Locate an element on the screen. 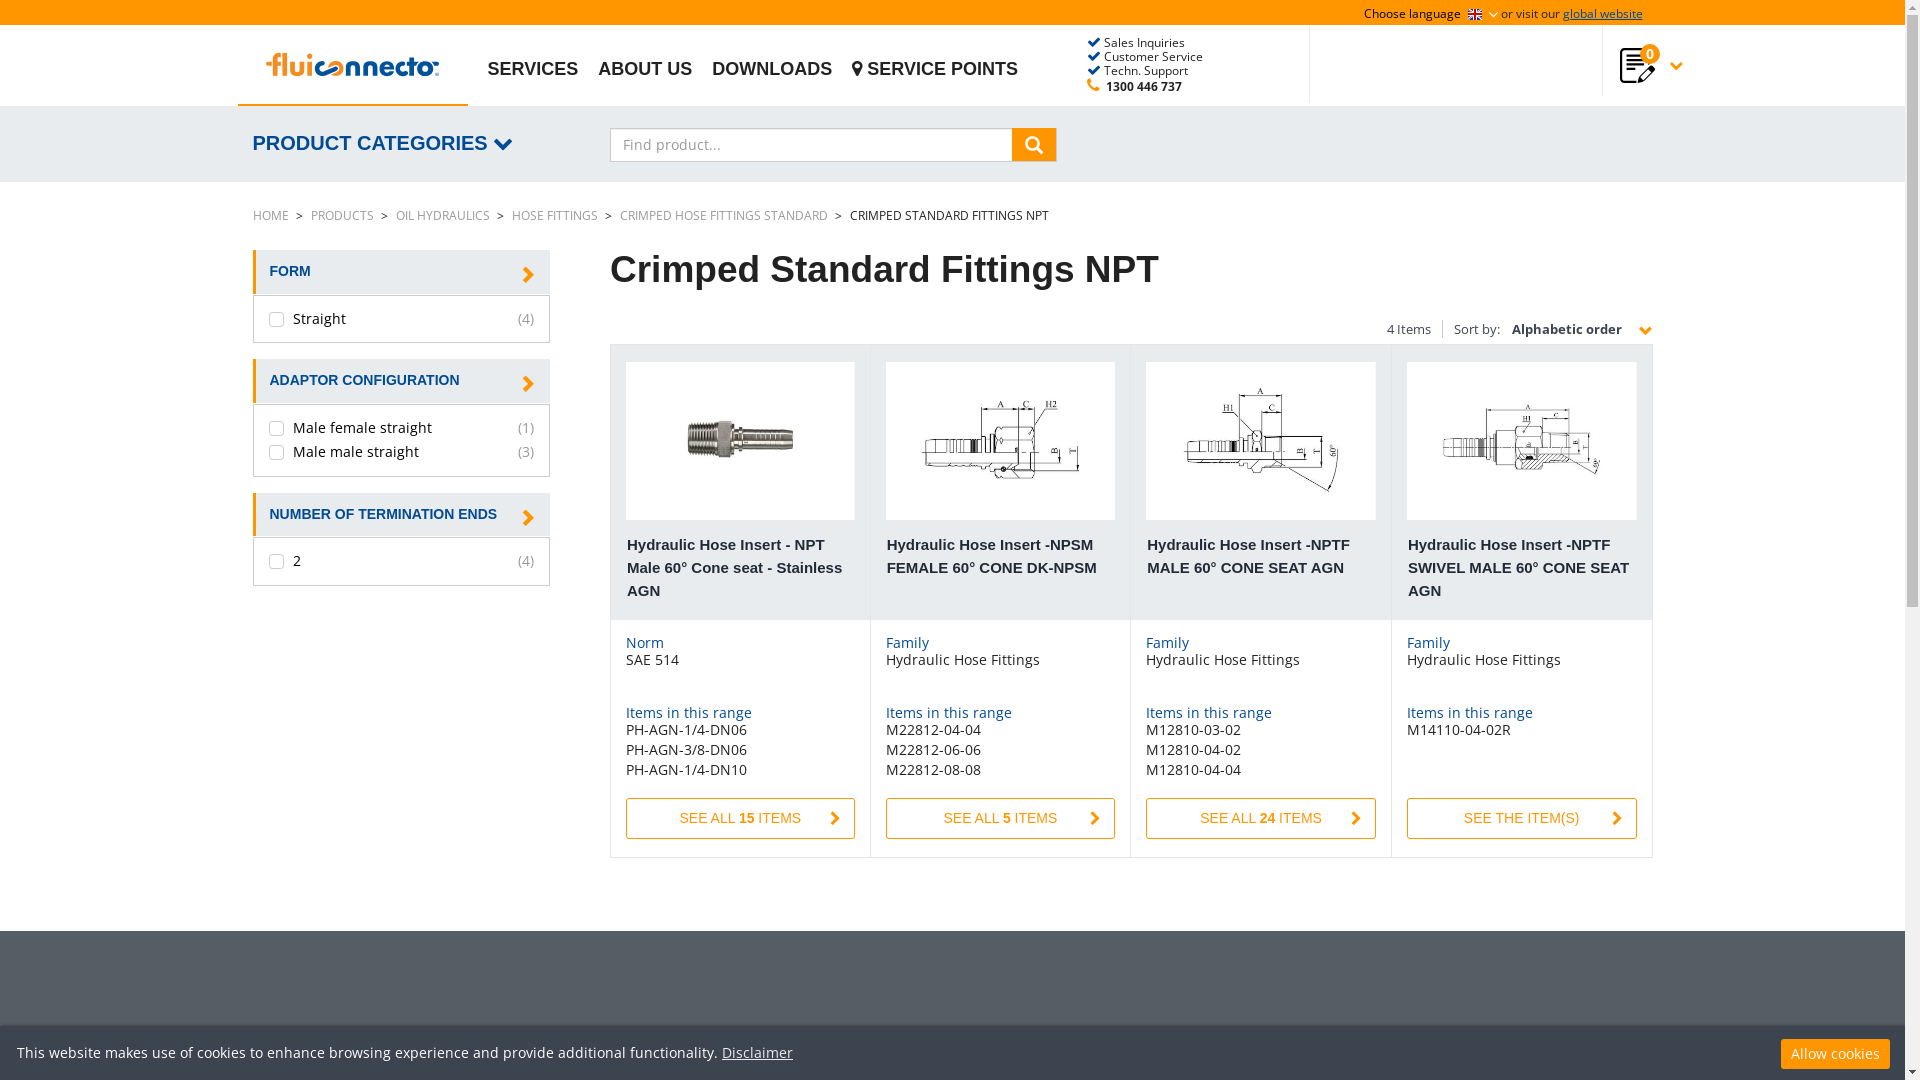 This screenshot has height=1080, width=1920. home is located at coordinates (353, 74).